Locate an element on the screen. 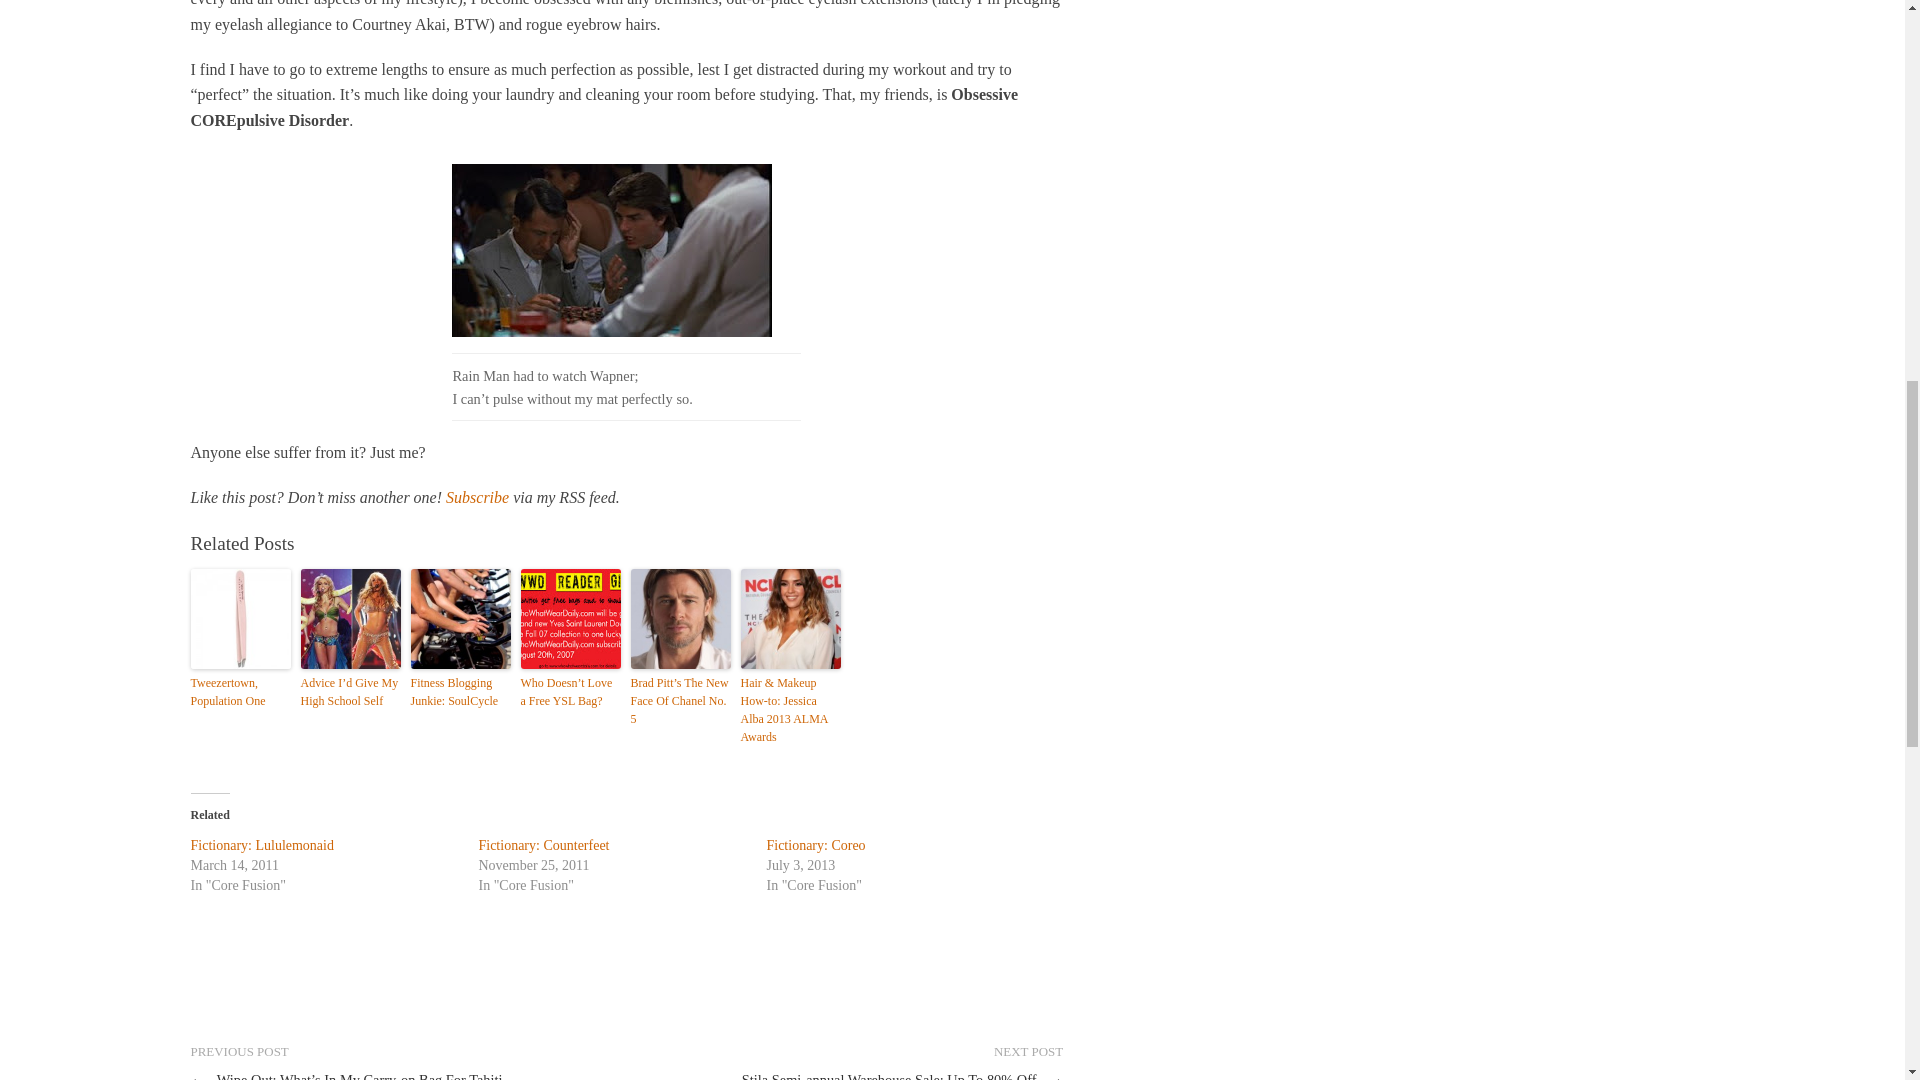  Fictionary: Counterfeet is located at coordinates (543, 846).